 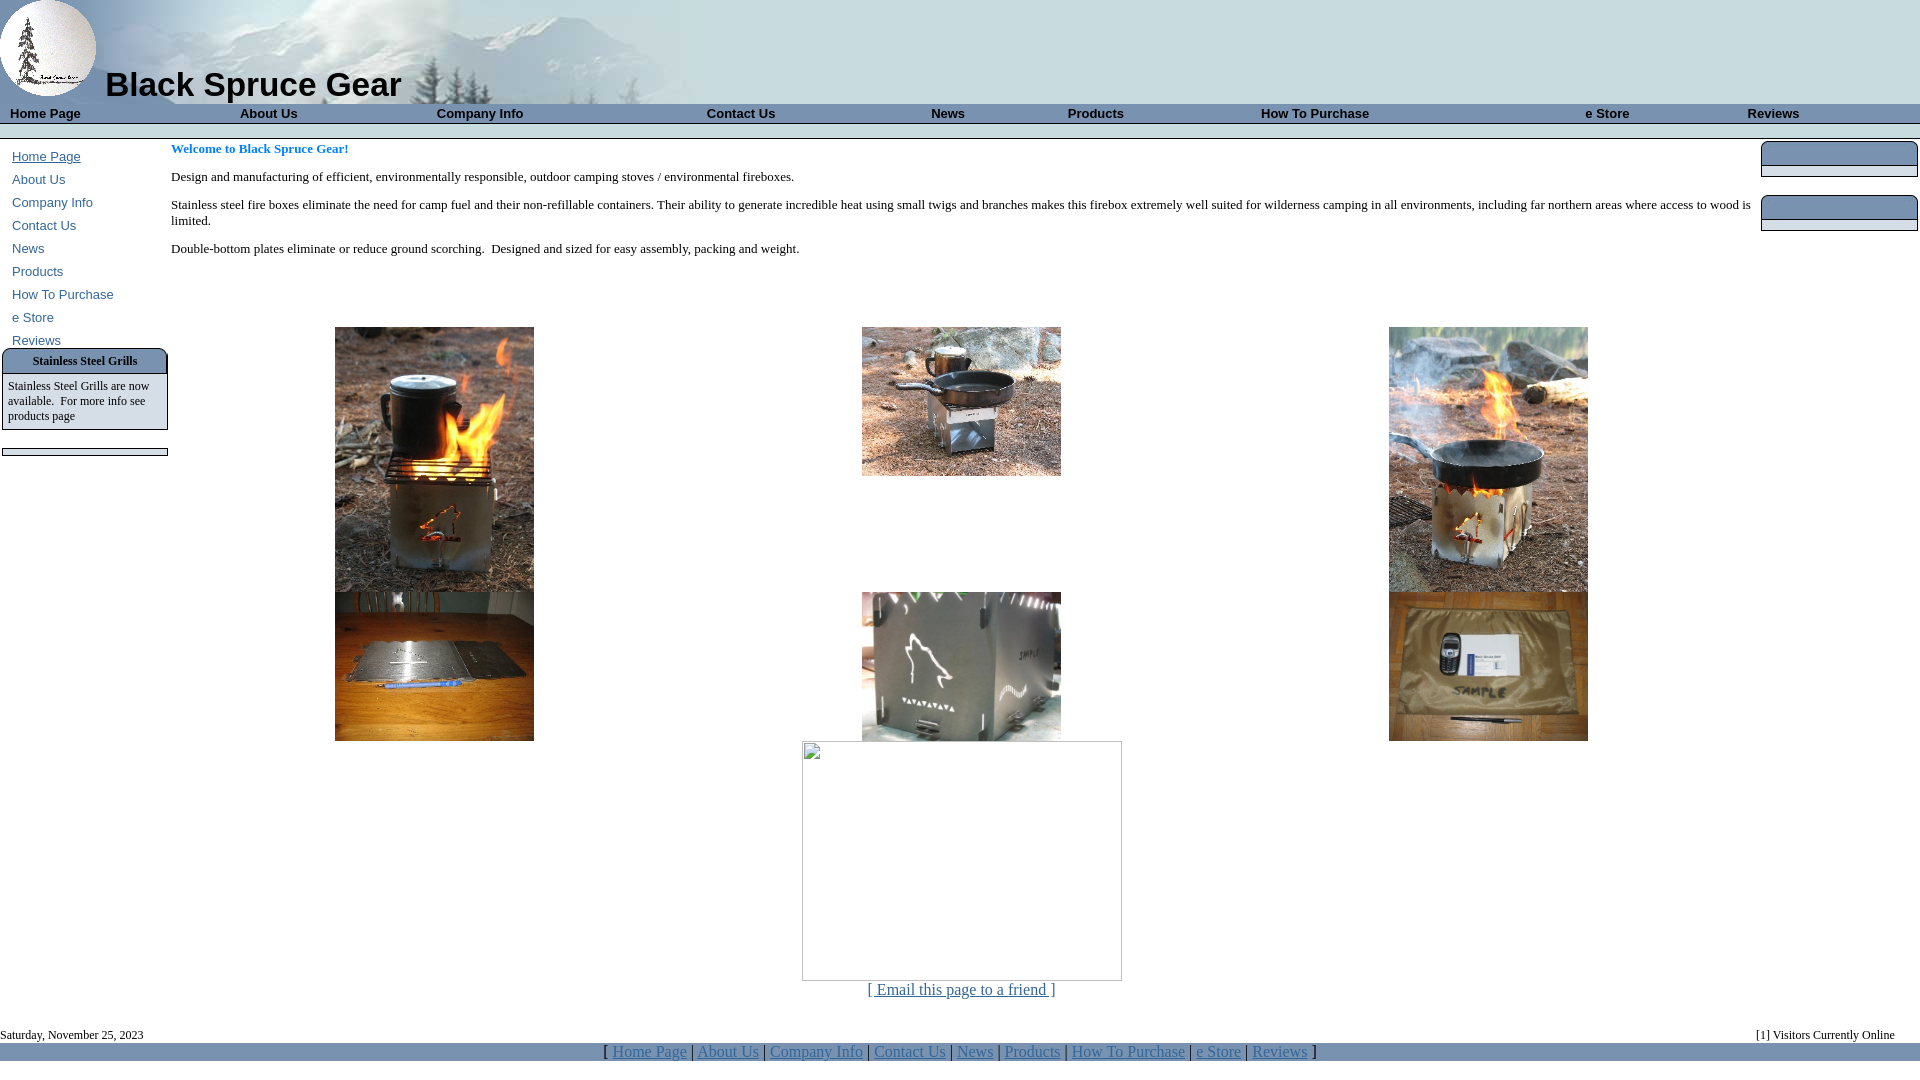 I want to click on Products, so click(x=38, y=272).